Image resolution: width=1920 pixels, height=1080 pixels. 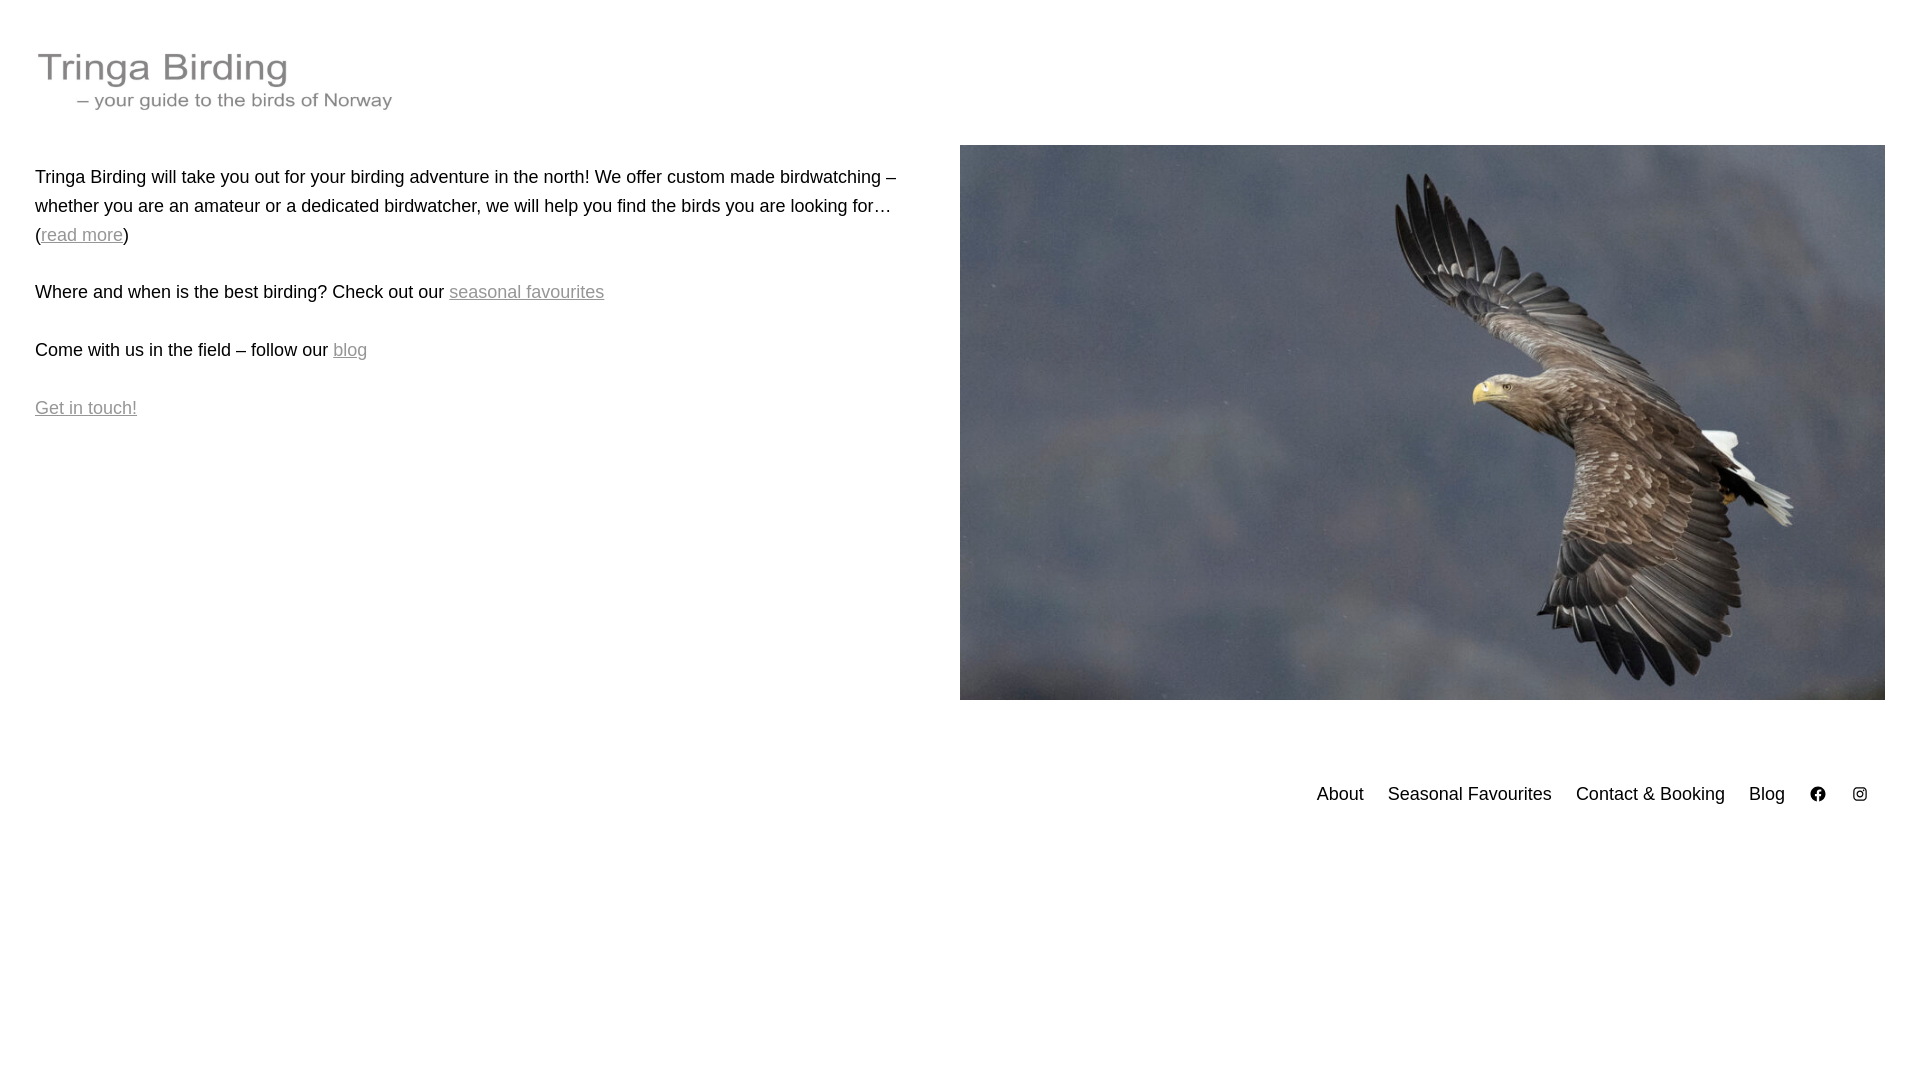 I want to click on Instagram, so click(x=1859, y=794).